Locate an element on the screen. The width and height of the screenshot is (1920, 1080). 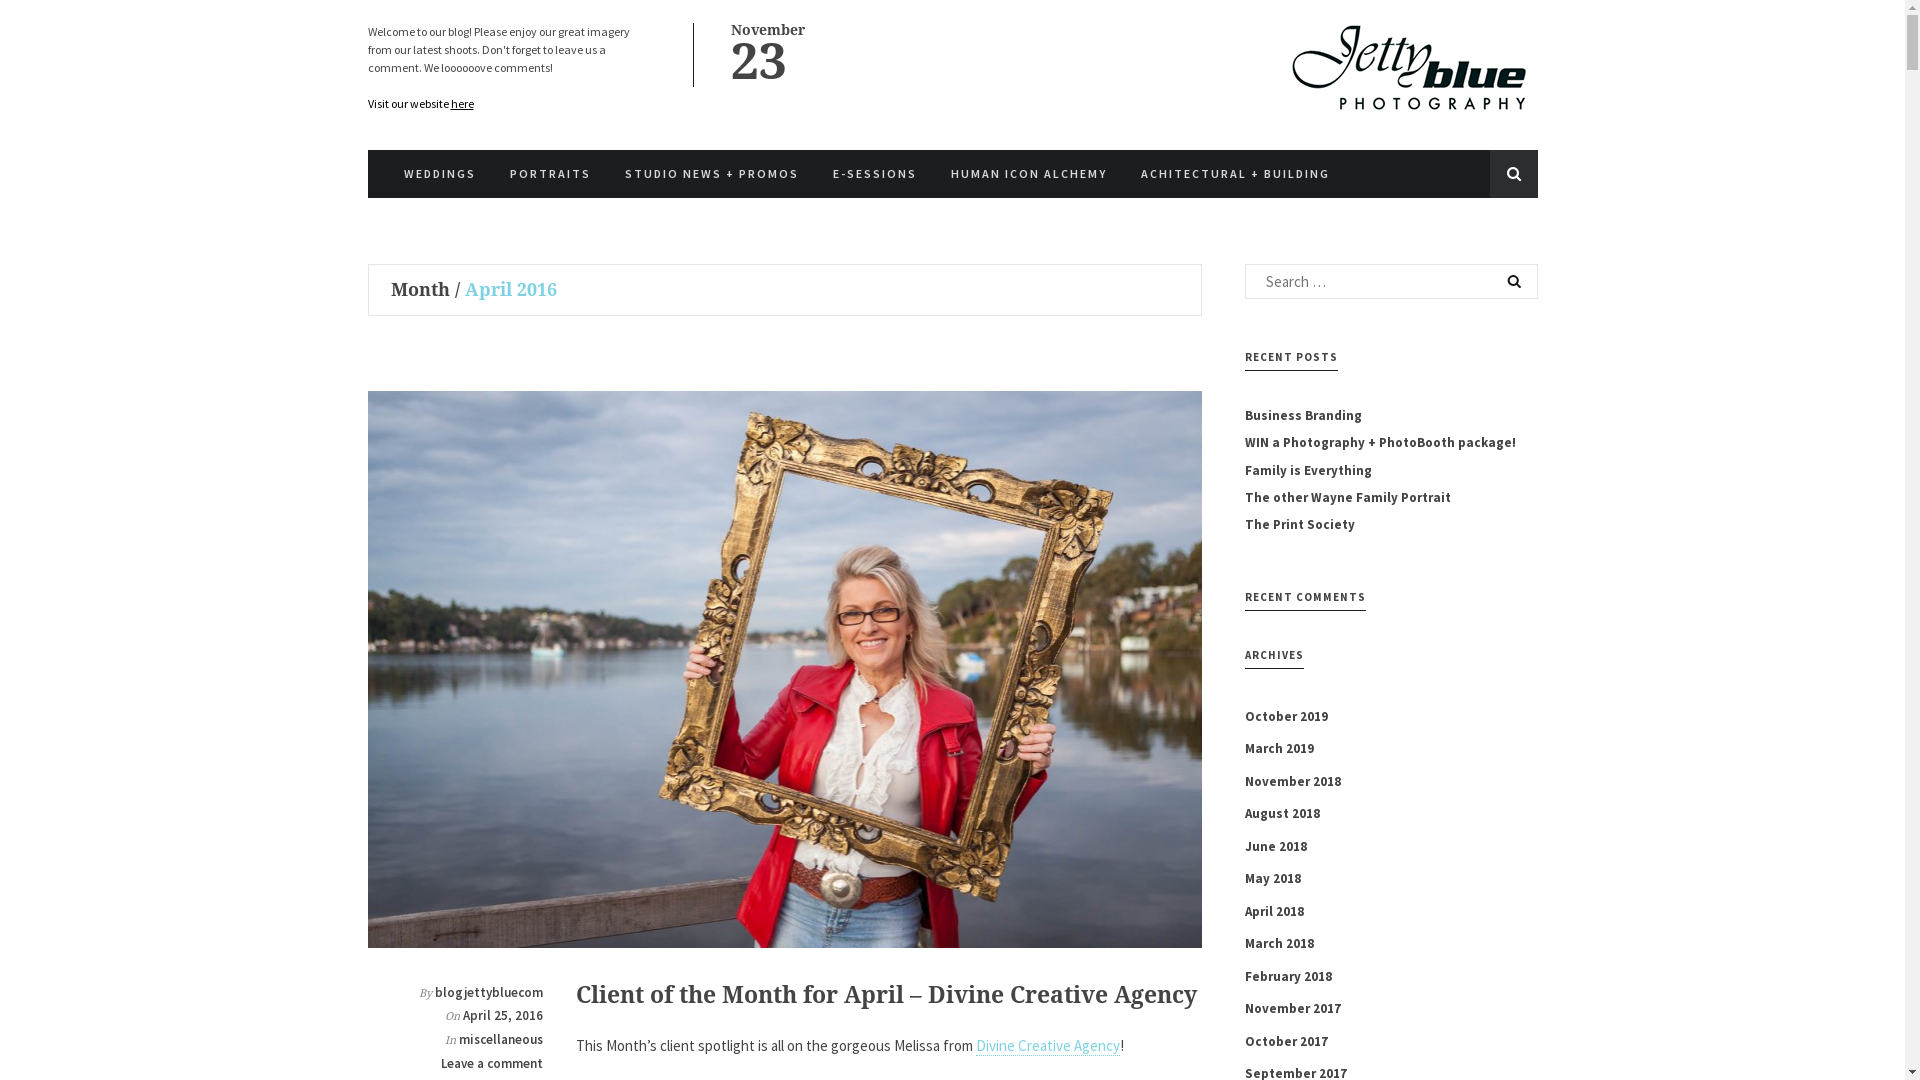
STUDIO NEWS + PROMOS is located at coordinates (711, 174).